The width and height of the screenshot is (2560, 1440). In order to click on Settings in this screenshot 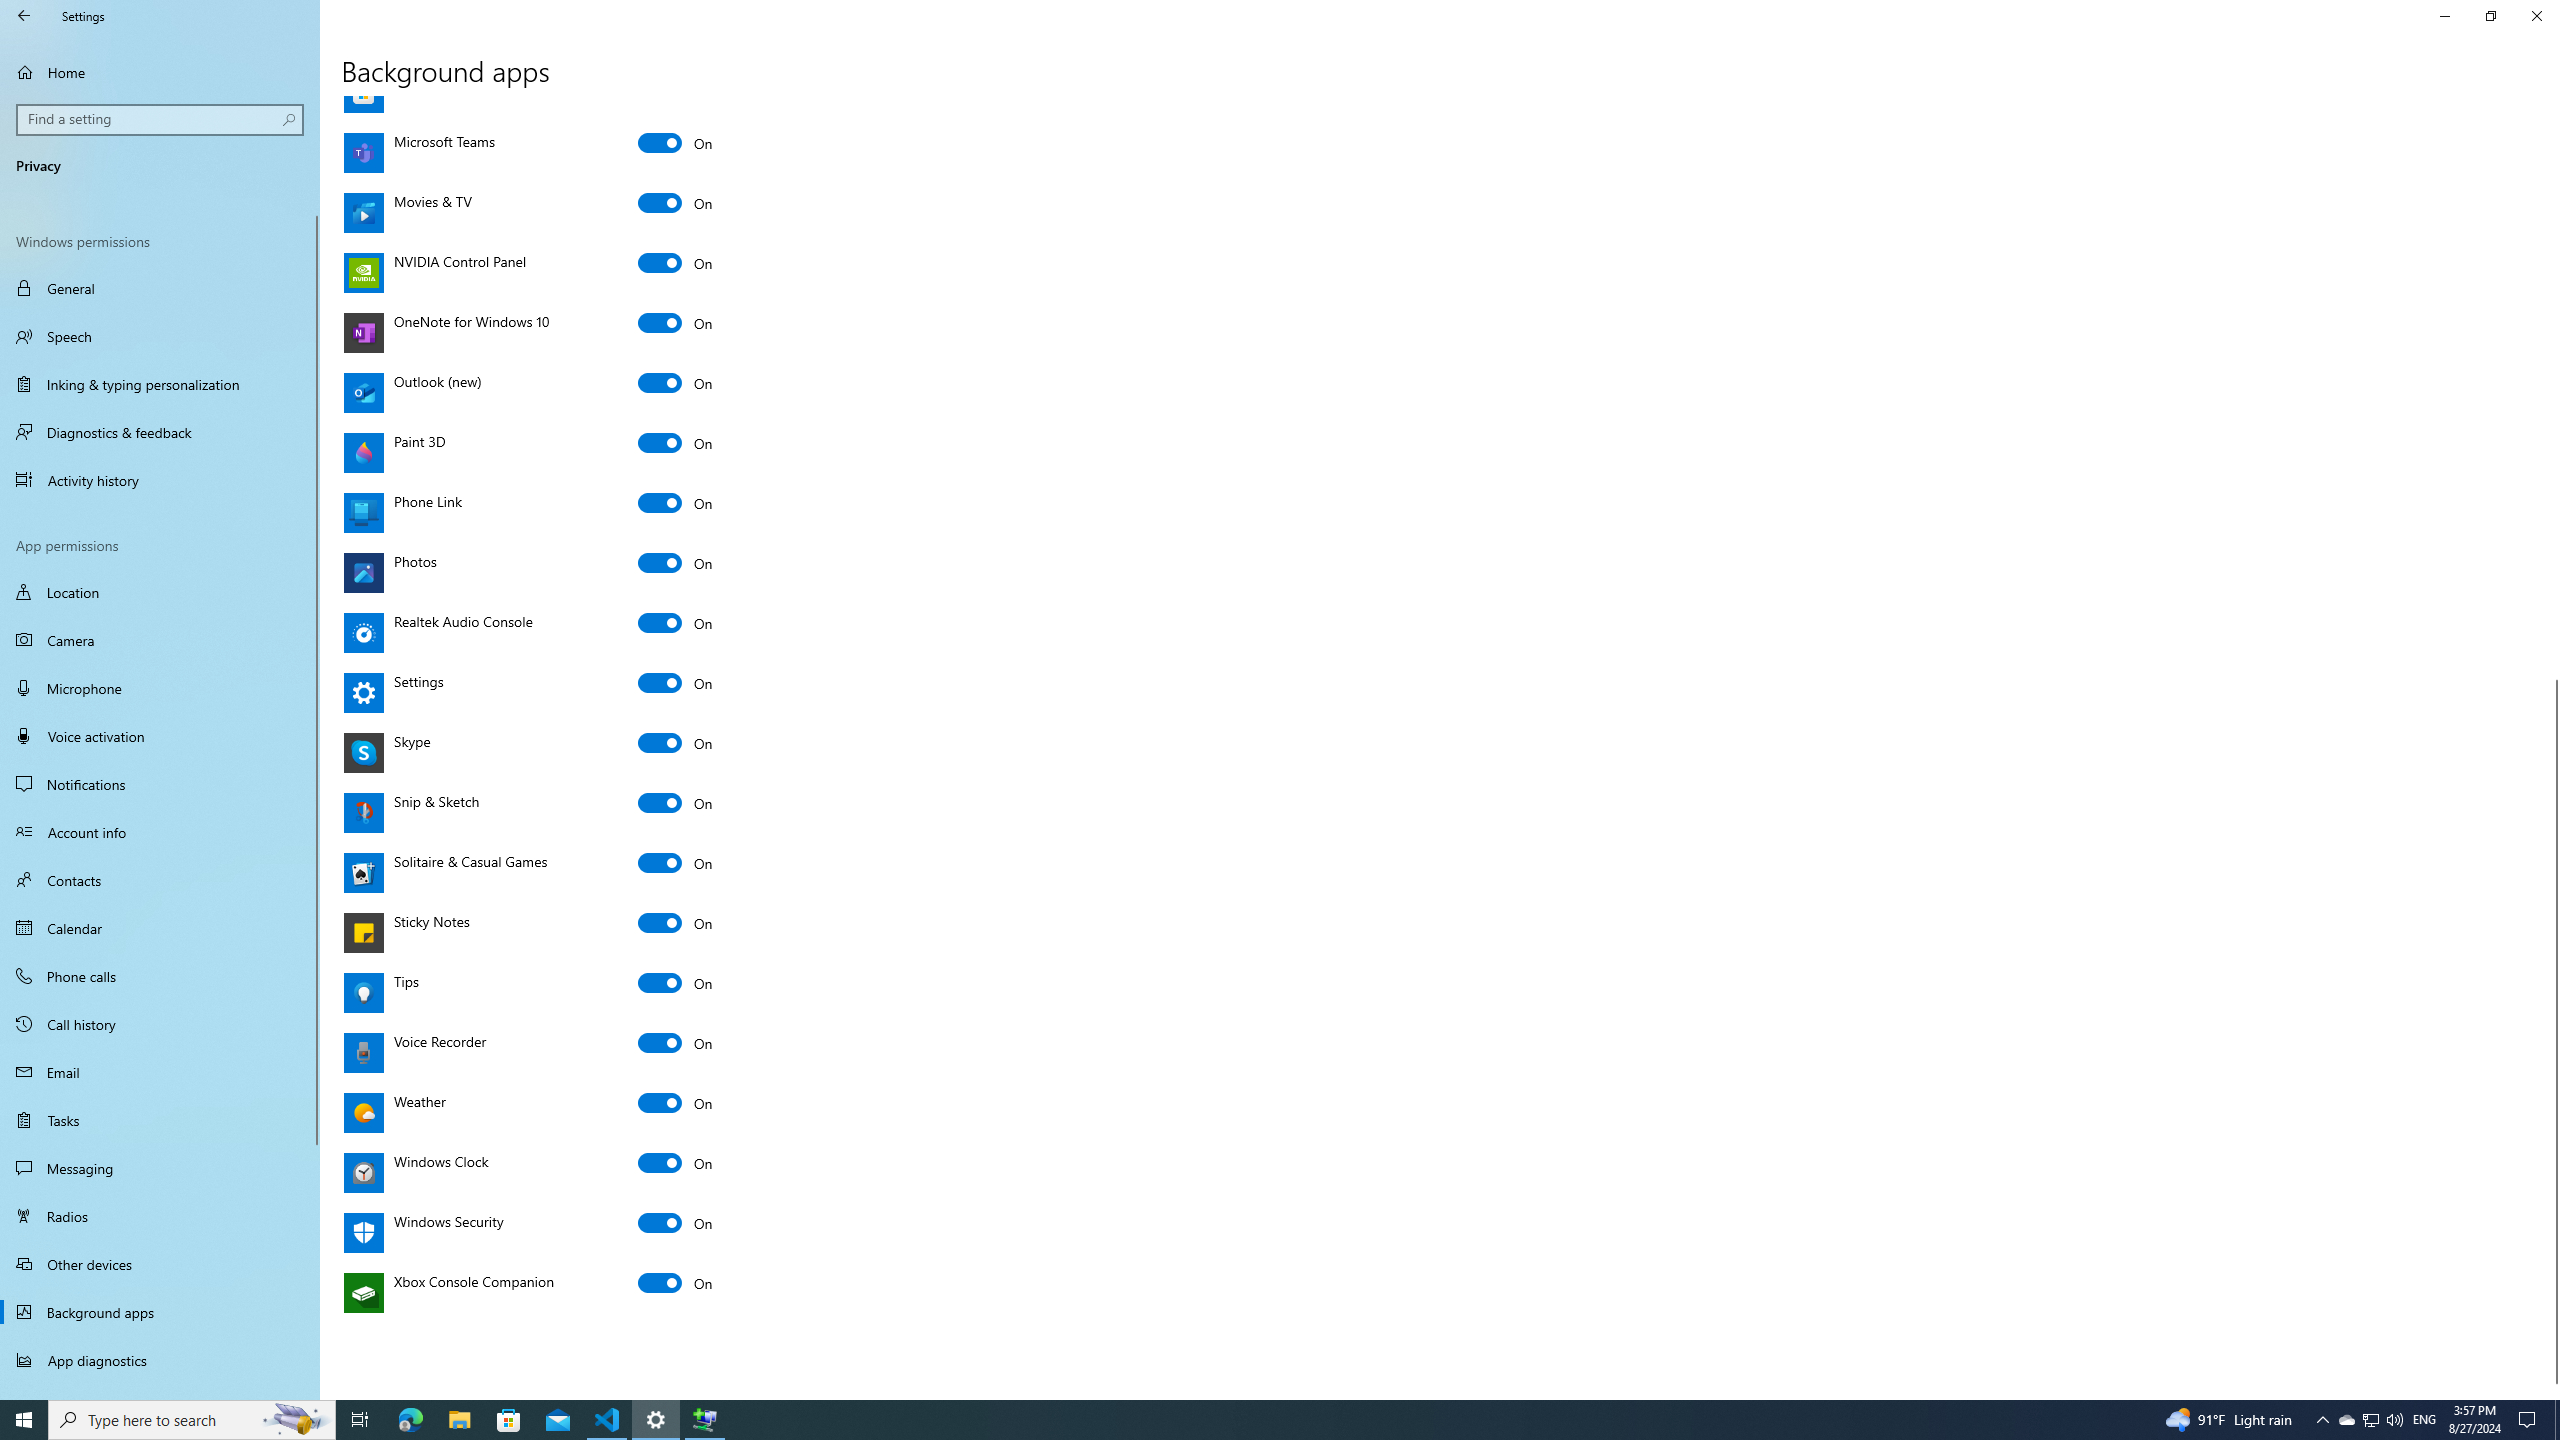, I will do `click(676, 682)`.